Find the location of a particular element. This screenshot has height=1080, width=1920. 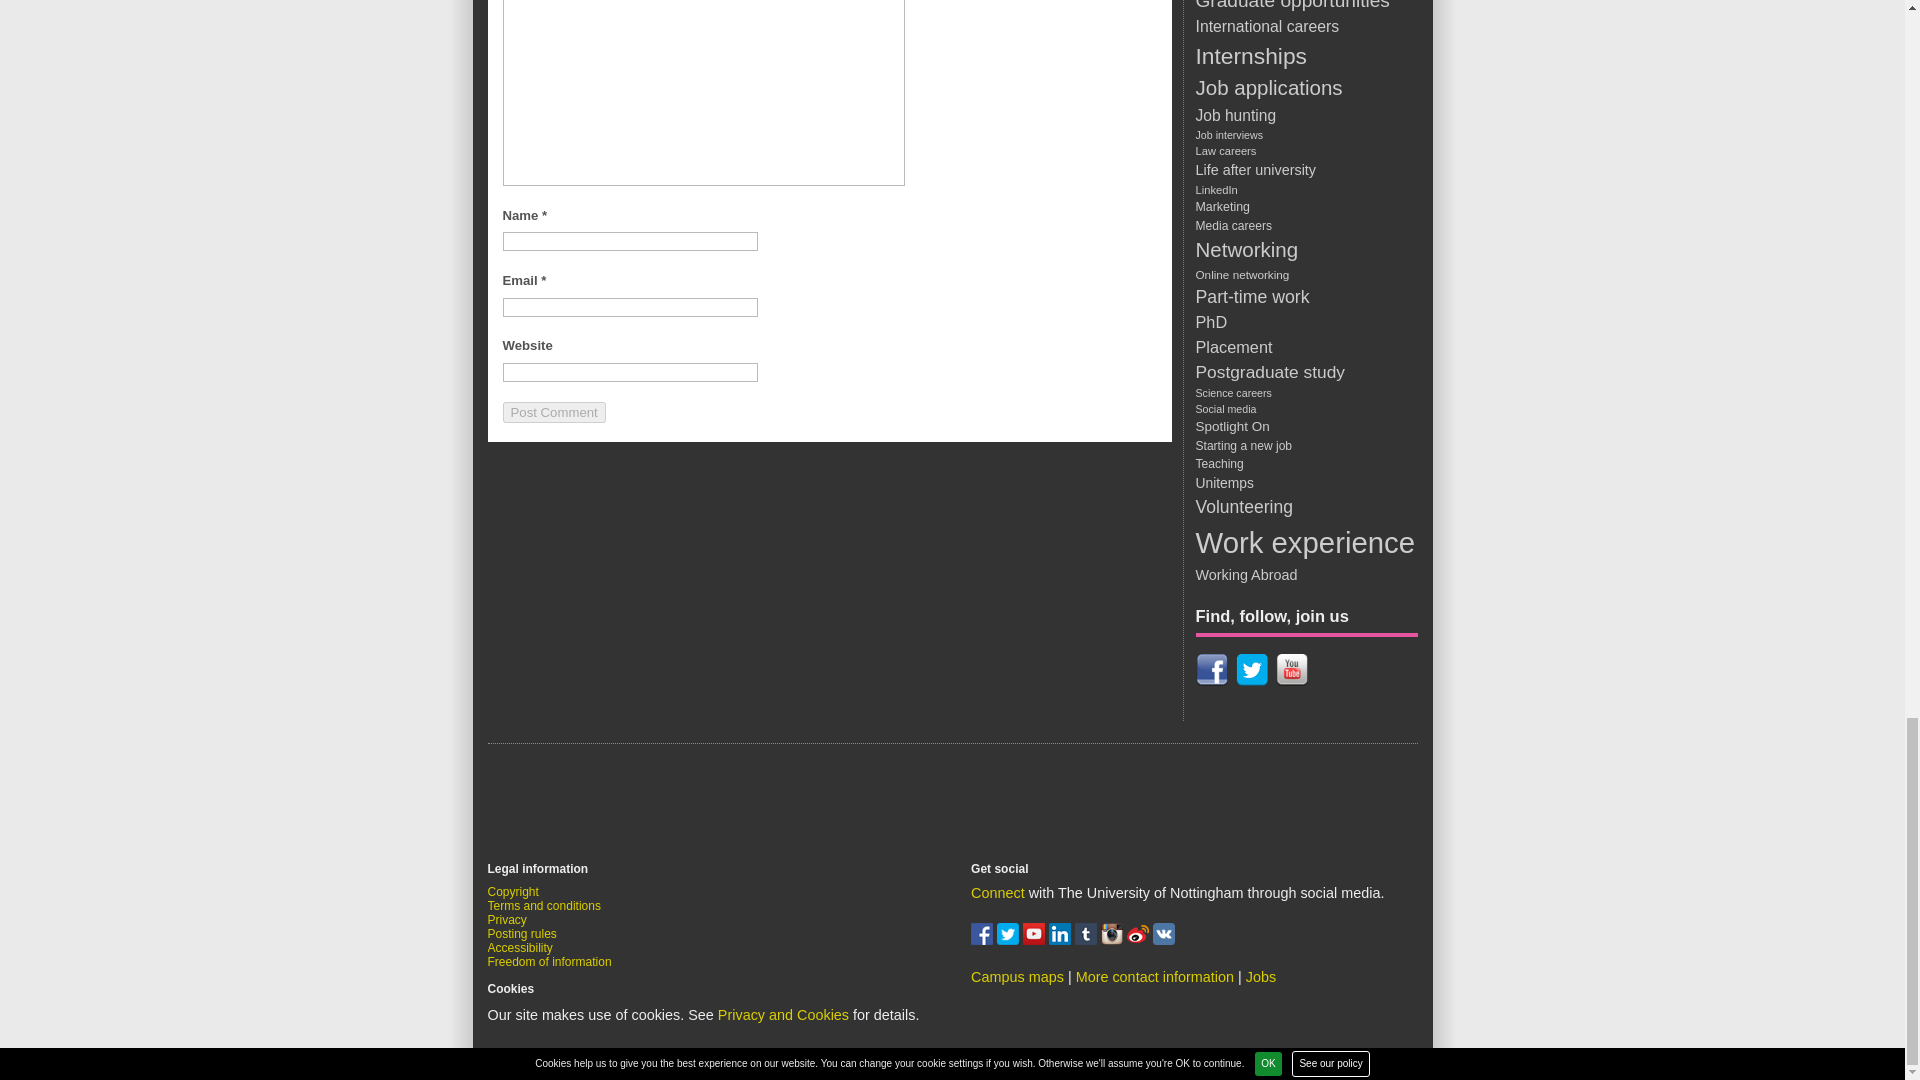

Watch us on You Tube is located at coordinates (1036, 940).